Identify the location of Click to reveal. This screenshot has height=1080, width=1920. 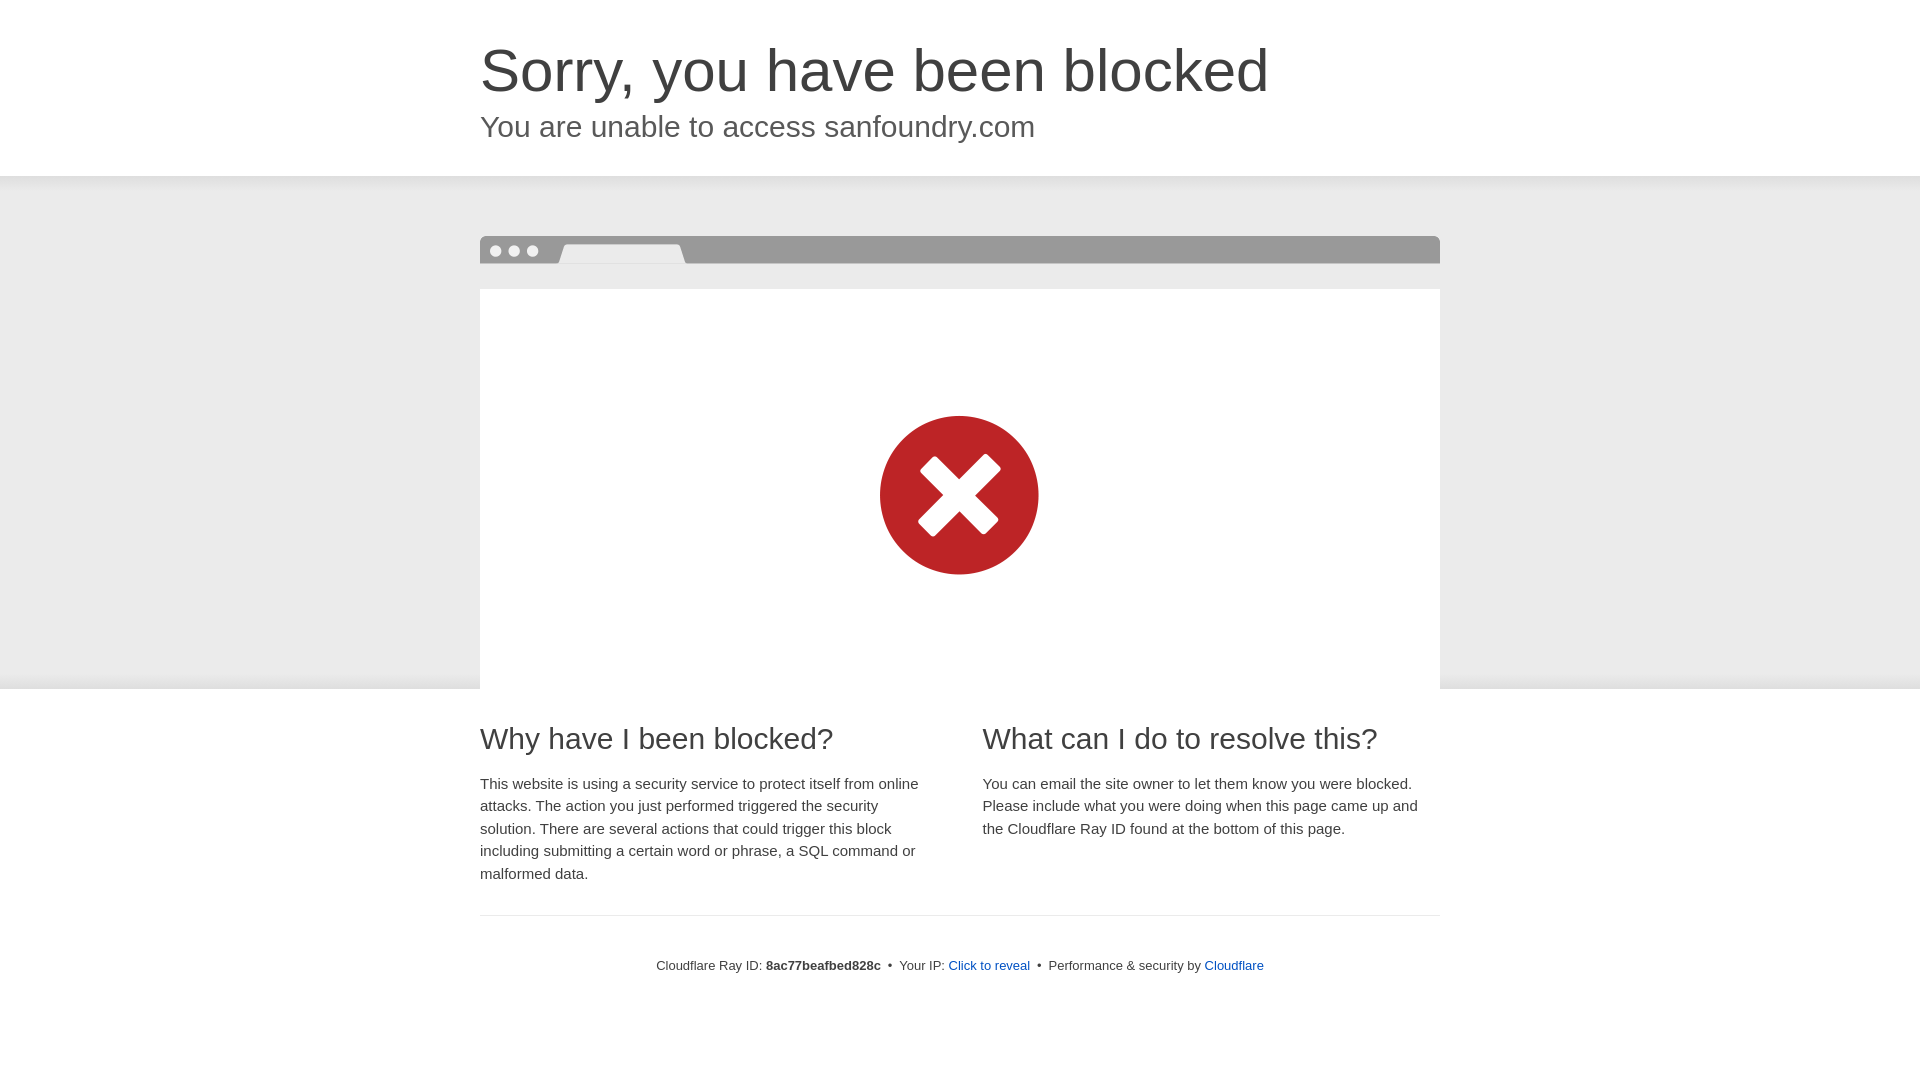
(990, 966).